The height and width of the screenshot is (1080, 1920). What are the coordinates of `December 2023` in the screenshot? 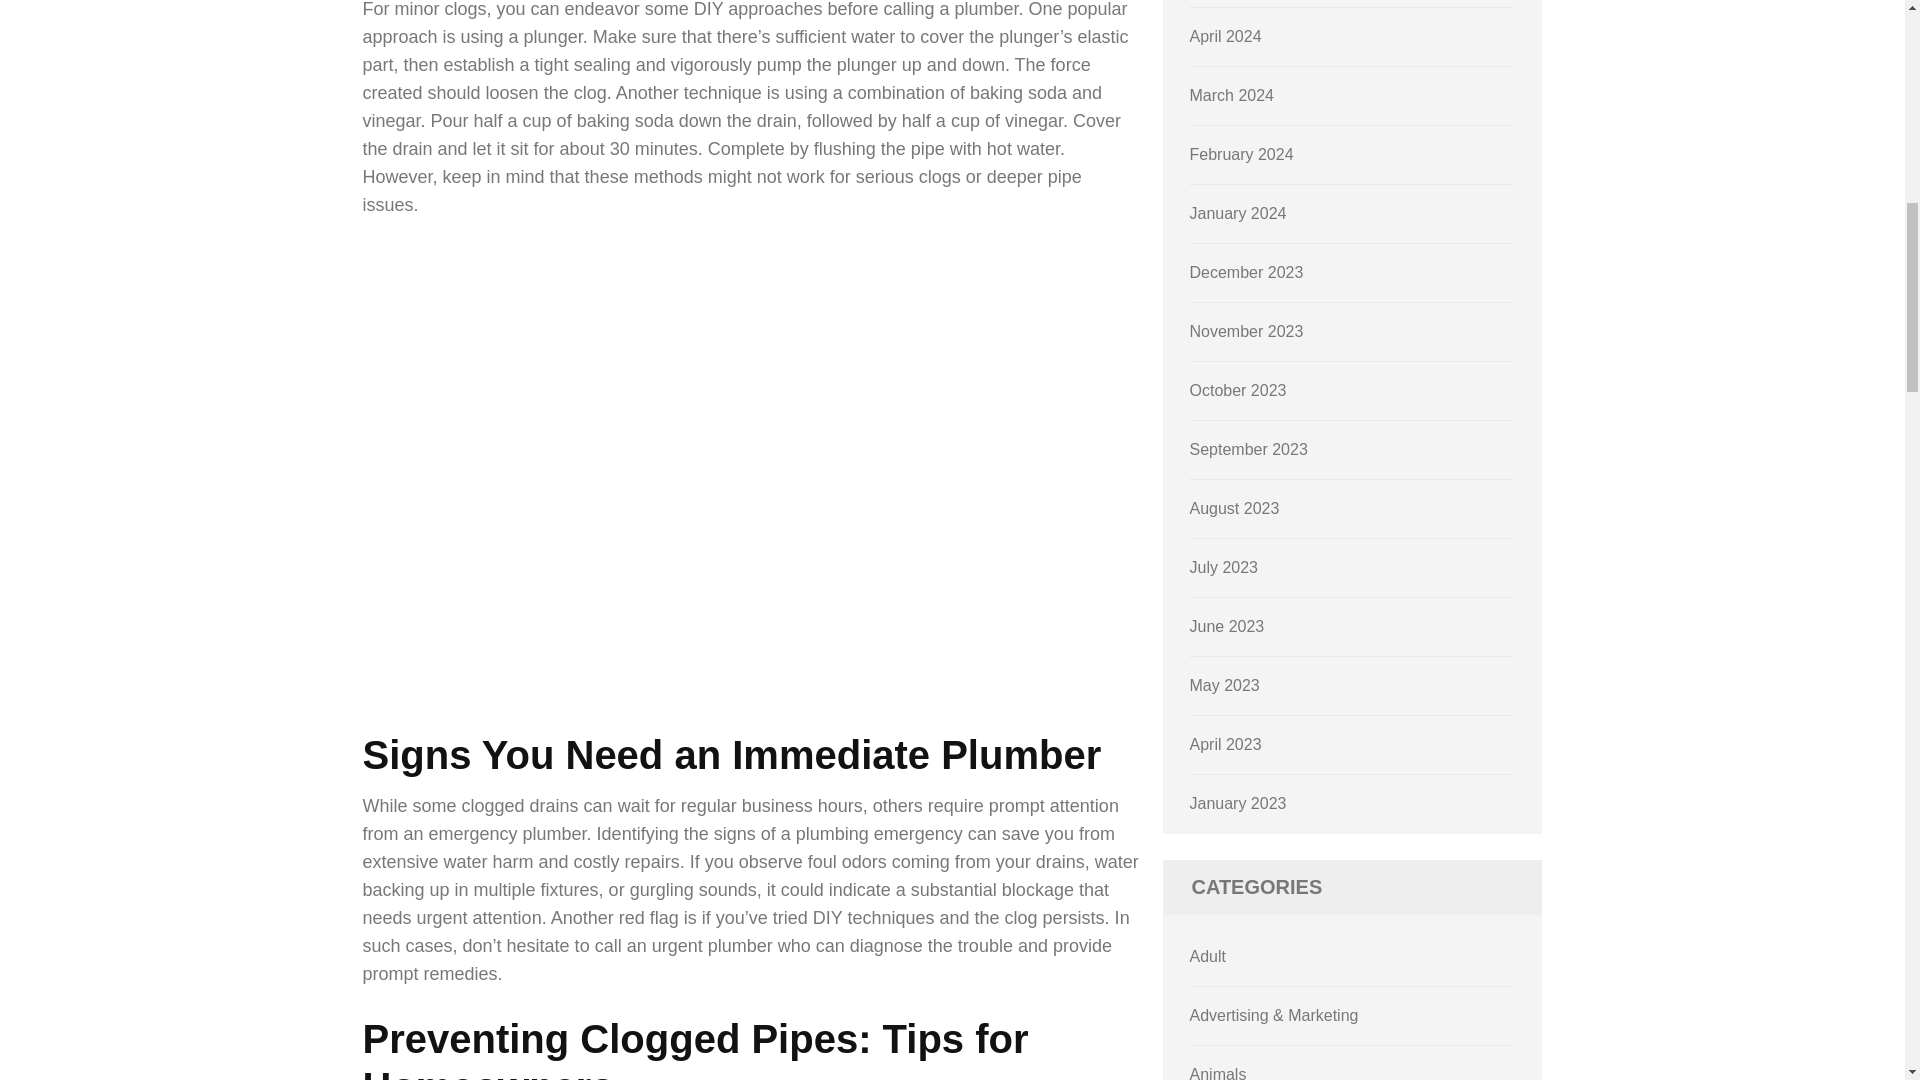 It's located at (1246, 272).